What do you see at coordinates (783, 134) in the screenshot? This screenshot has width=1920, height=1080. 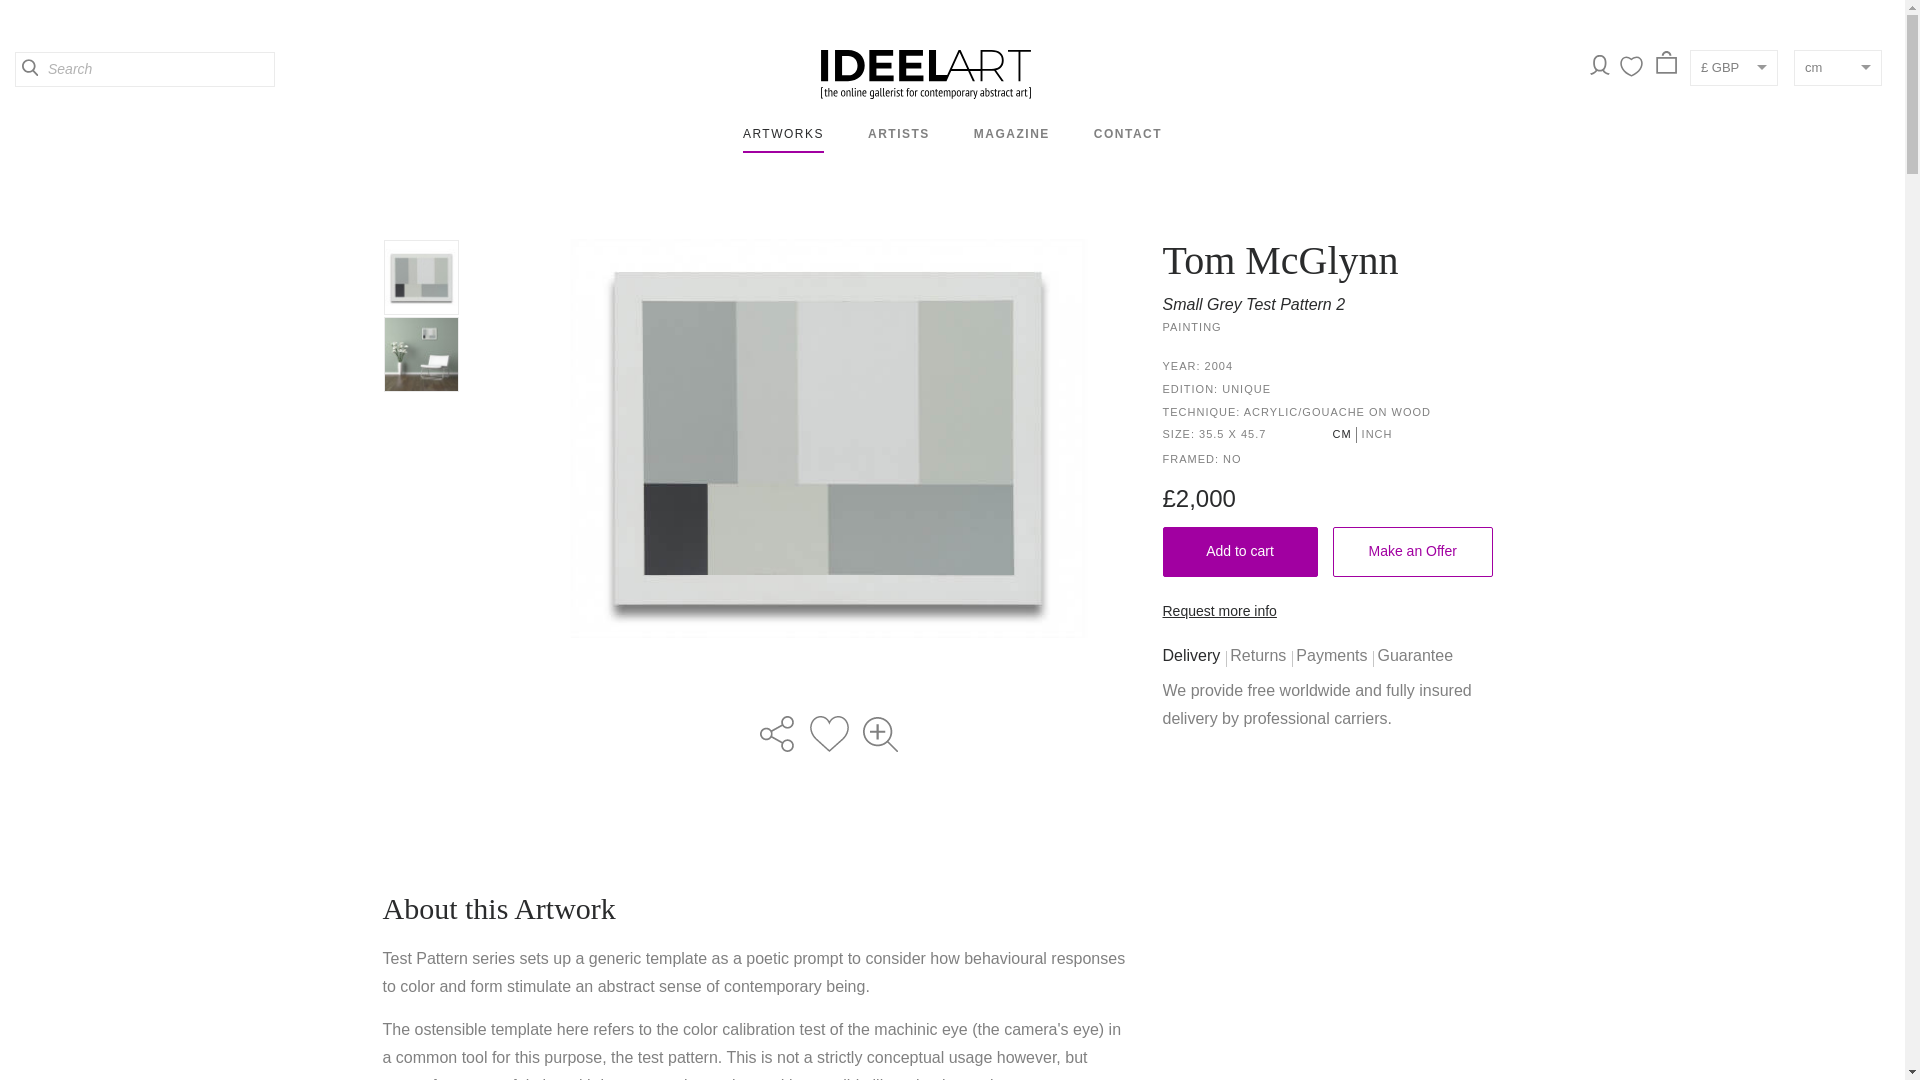 I see `ARTWORKS` at bounding box center [783, 134].